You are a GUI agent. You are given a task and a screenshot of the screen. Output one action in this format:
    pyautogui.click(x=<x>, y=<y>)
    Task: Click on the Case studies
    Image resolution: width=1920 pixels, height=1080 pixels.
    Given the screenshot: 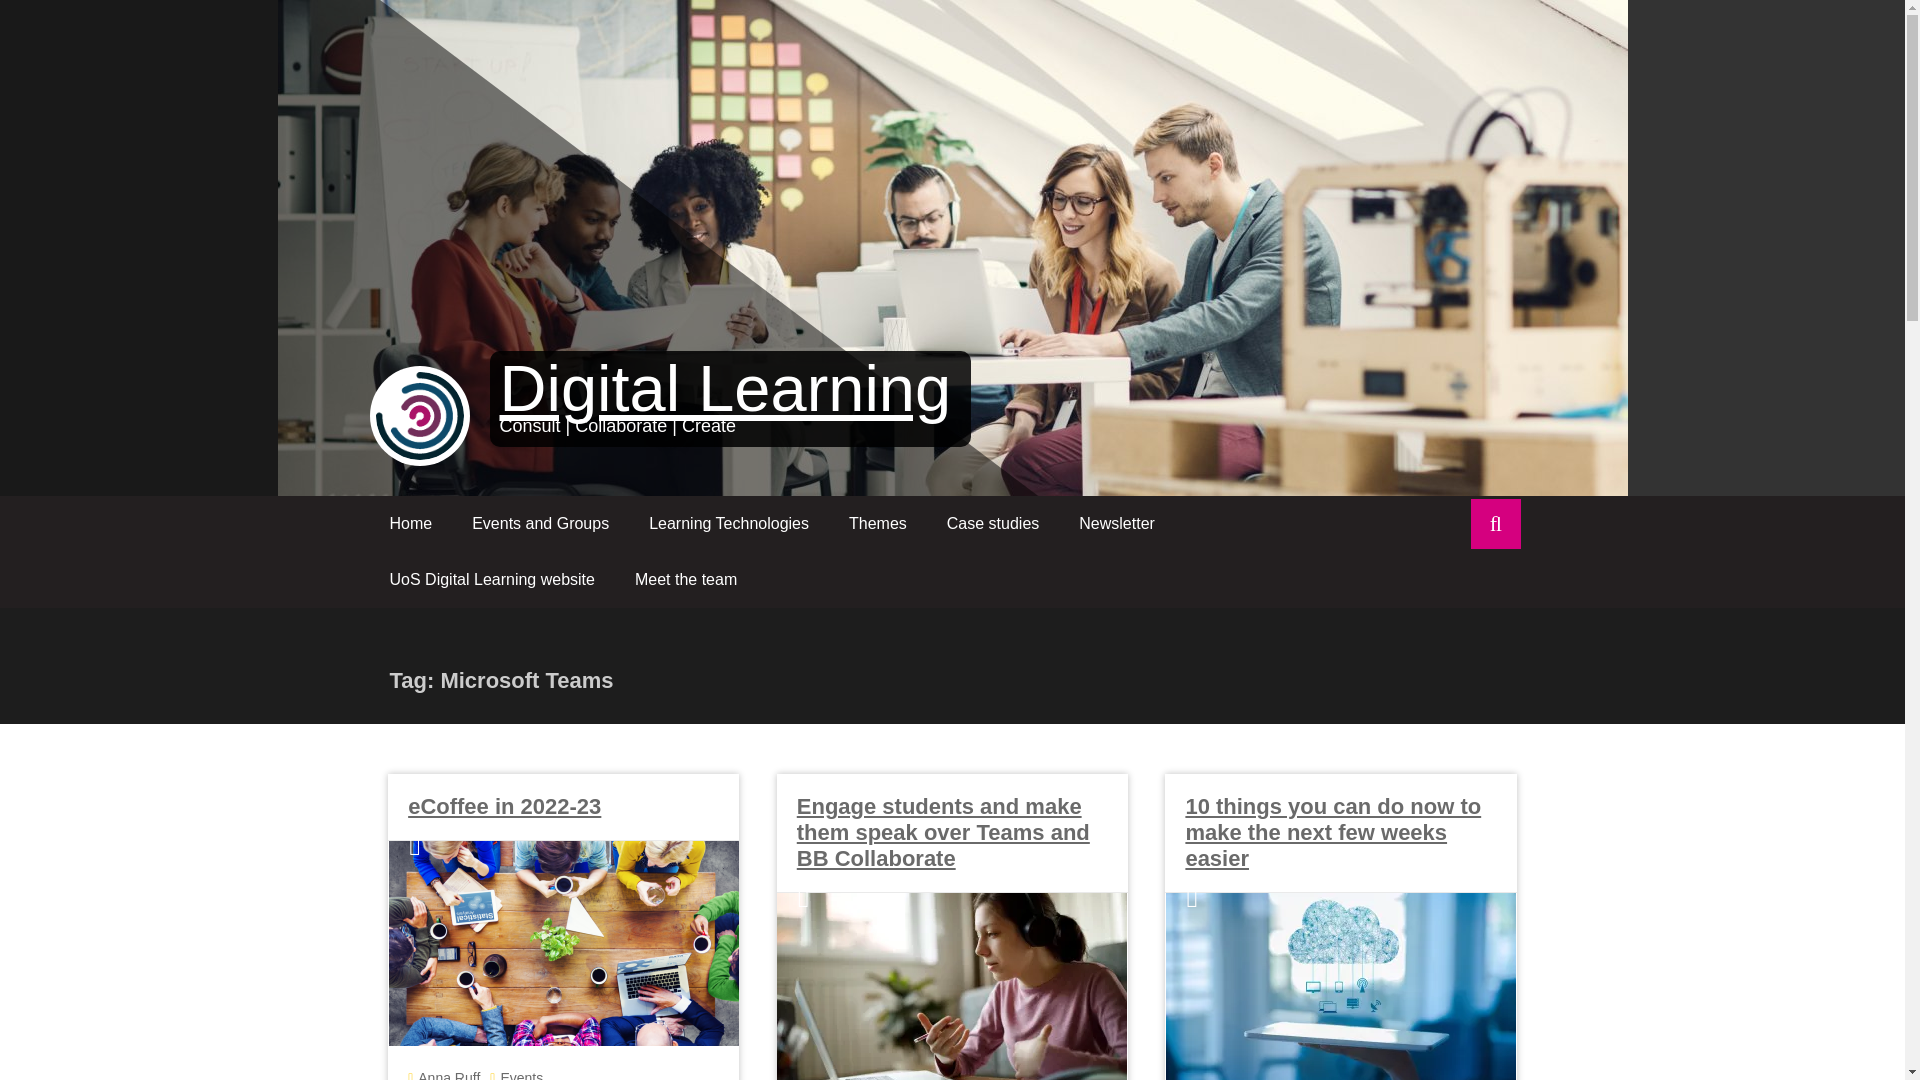 What is the action you would take?
    pyautogui.click(x=993, y=523)
    